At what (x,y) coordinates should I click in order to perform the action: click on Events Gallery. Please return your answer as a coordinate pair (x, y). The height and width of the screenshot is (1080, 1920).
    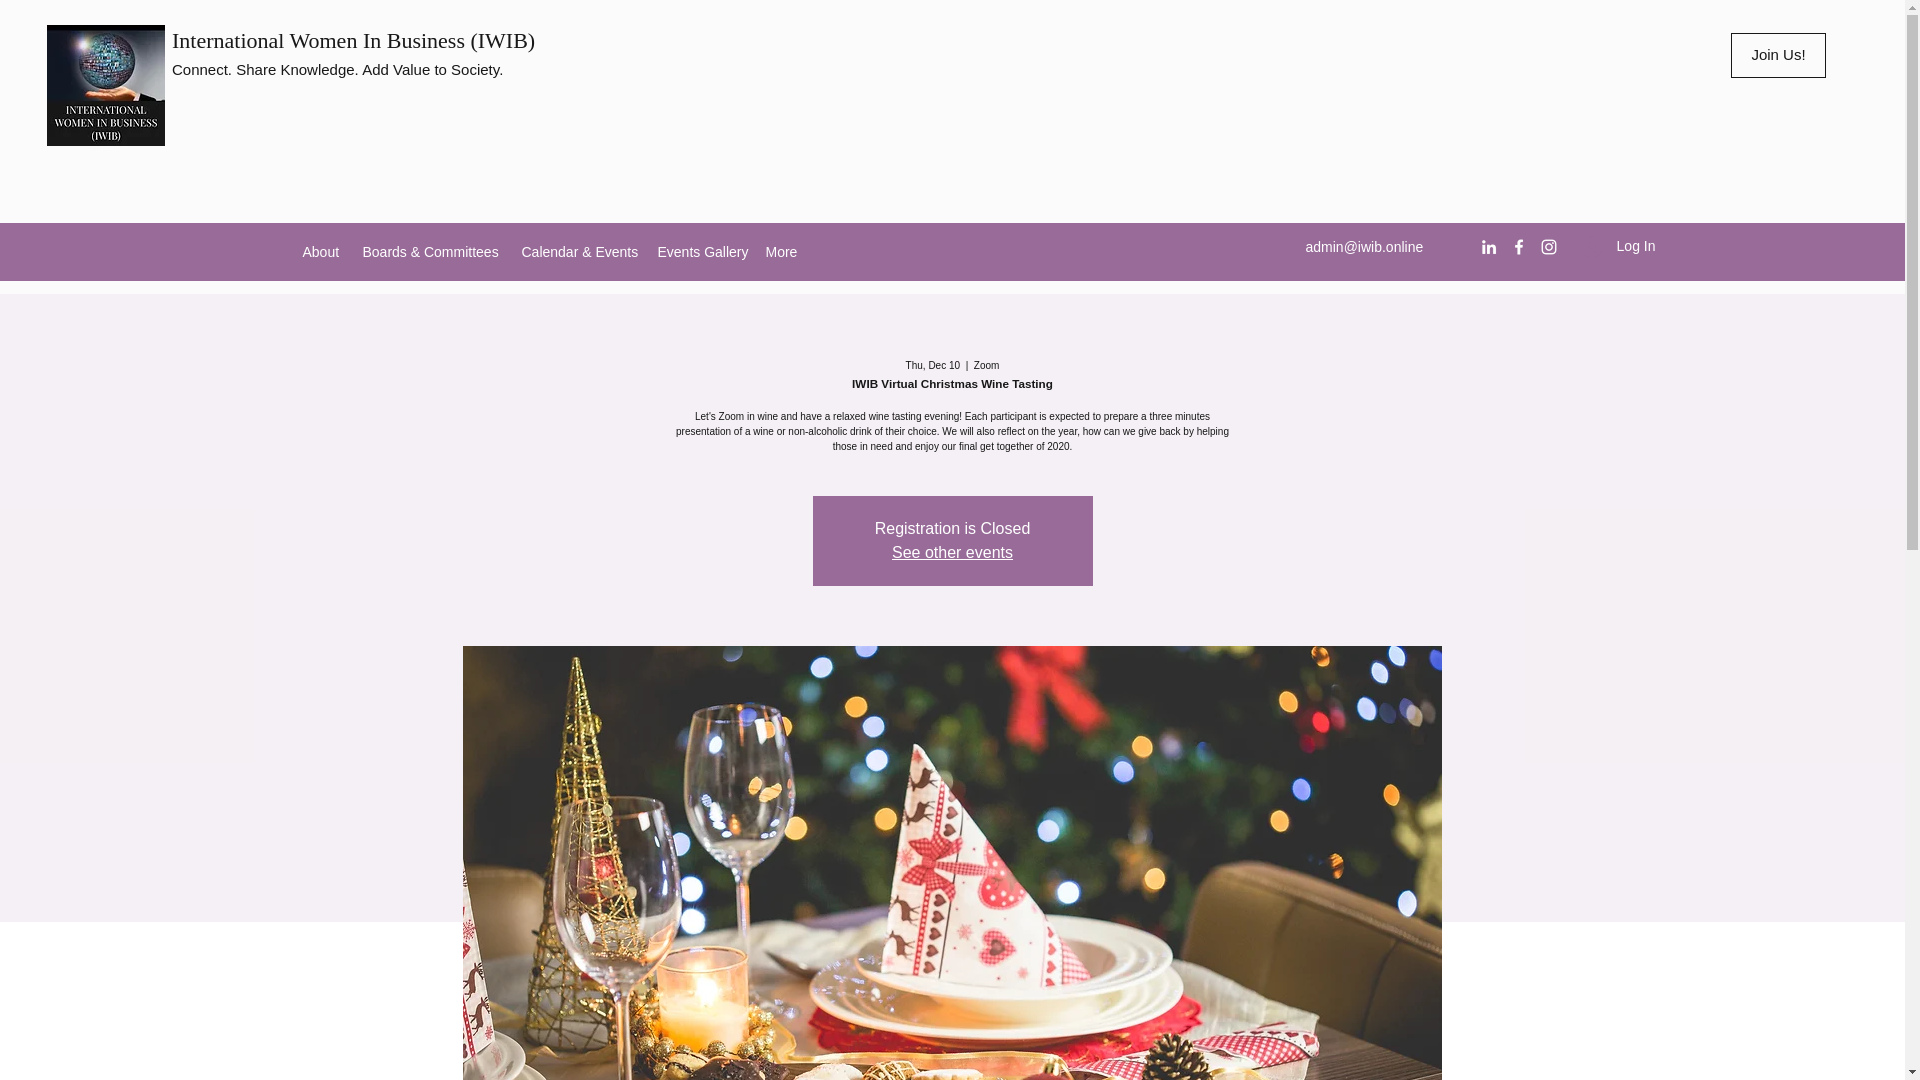
    Looking at the image, I should click on (702, 251).